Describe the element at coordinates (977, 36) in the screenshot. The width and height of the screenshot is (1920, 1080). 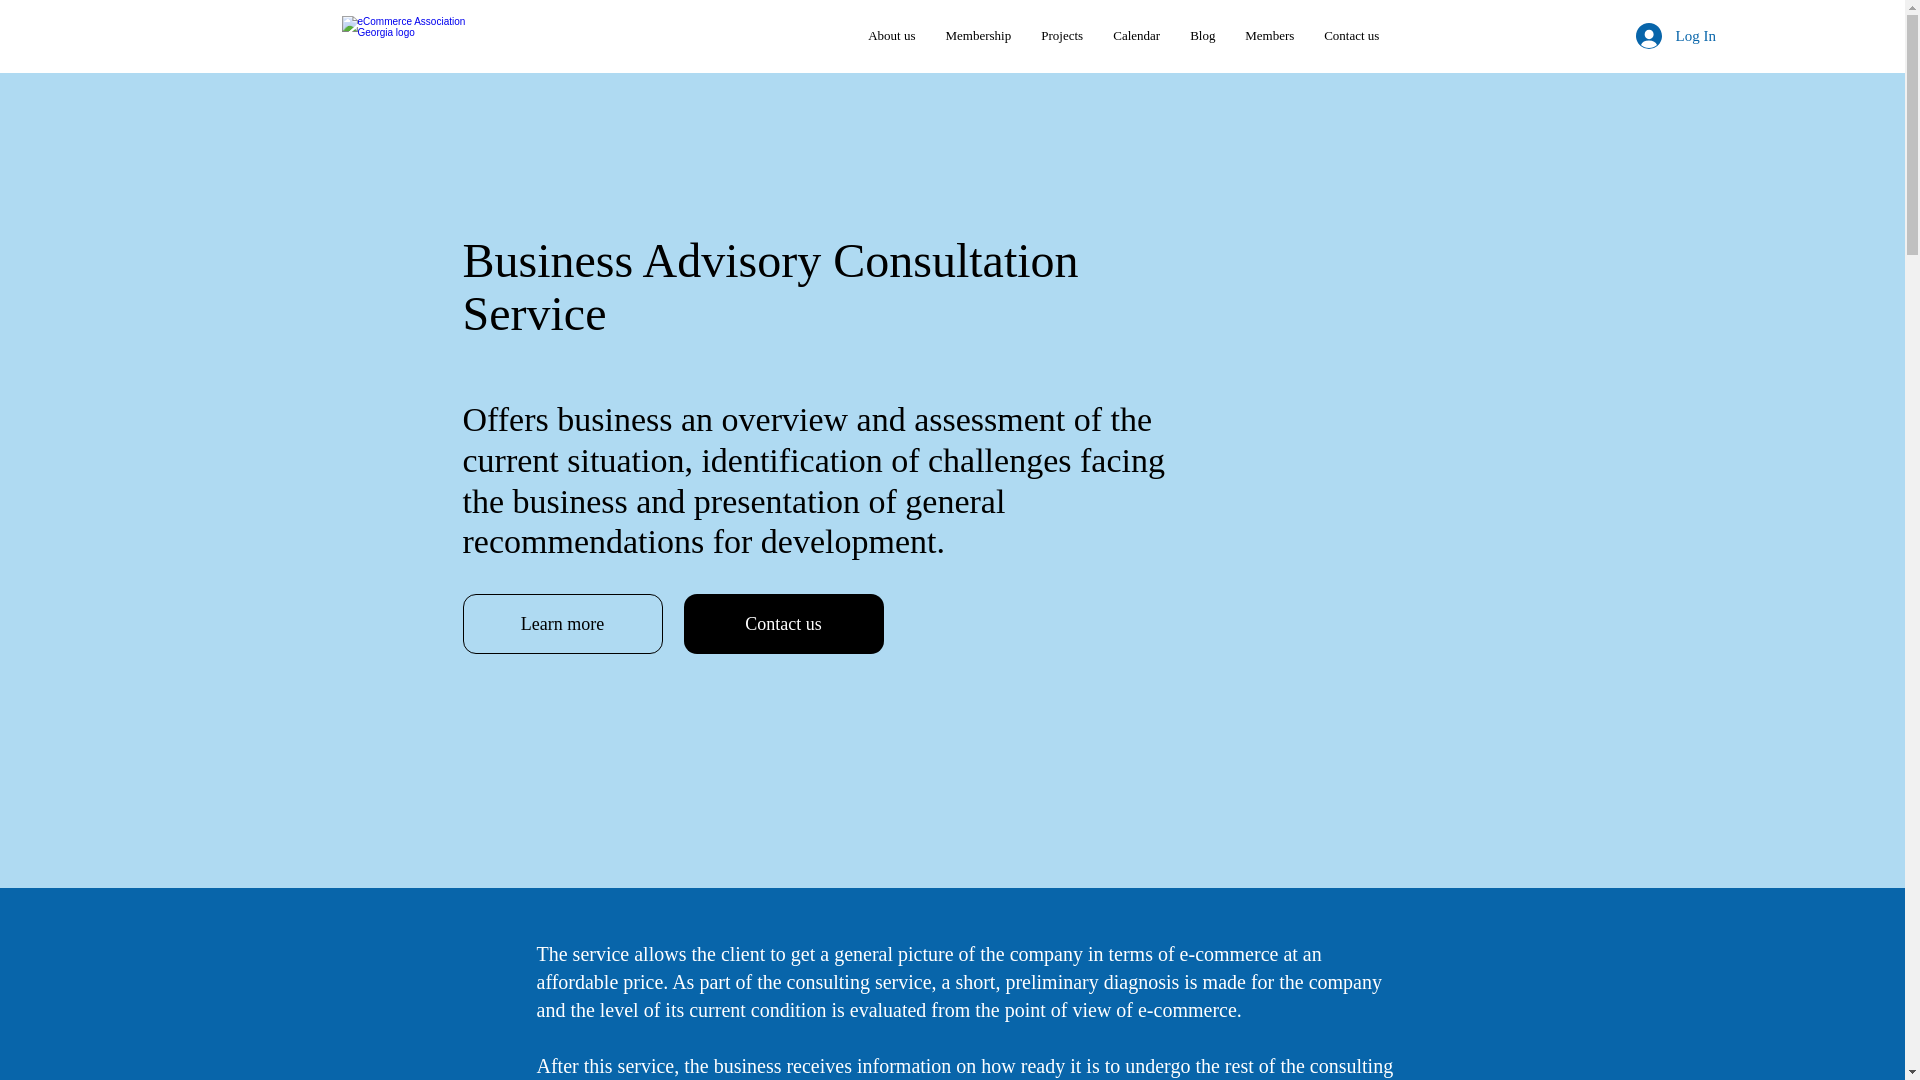
I see `Membership` at that location.